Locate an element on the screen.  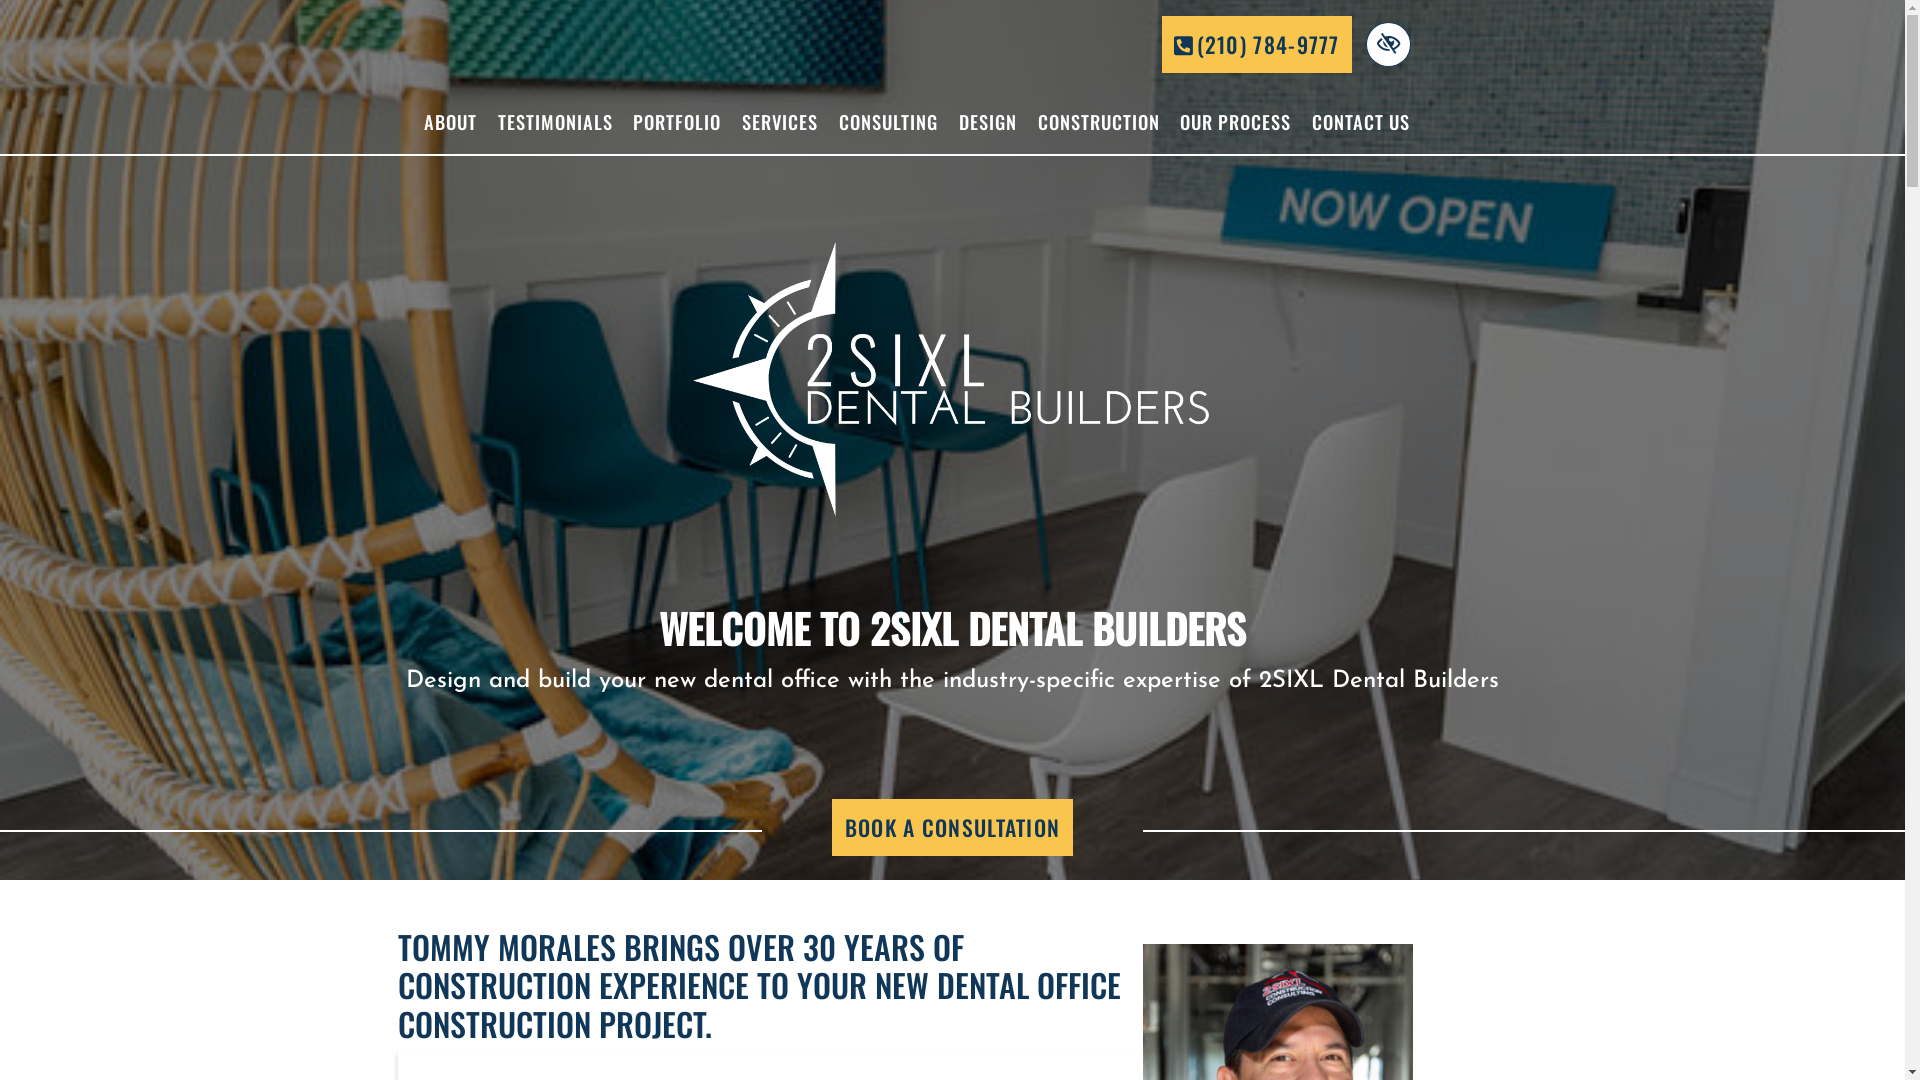
ABOUT is located at coordinates (451, 122).